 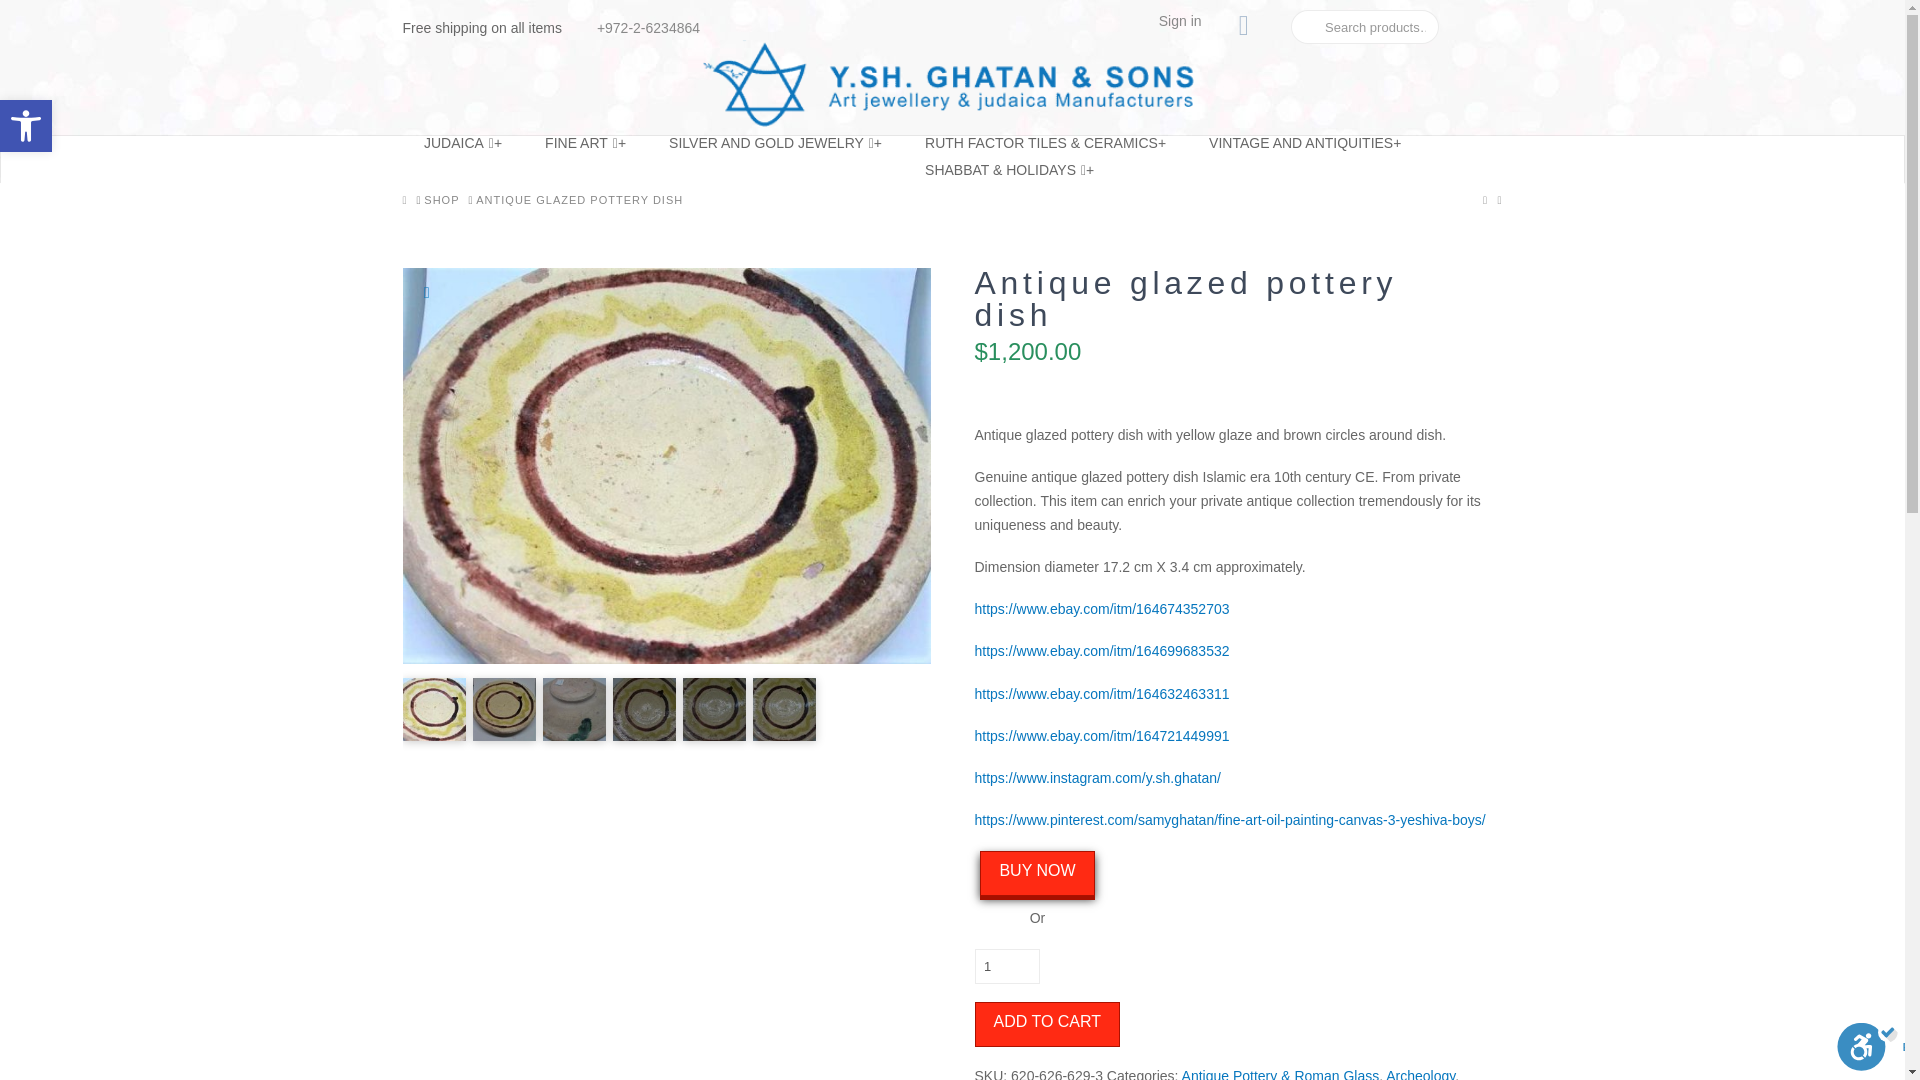 I want to click on View your shopping cart, so click(x=21, y=14).